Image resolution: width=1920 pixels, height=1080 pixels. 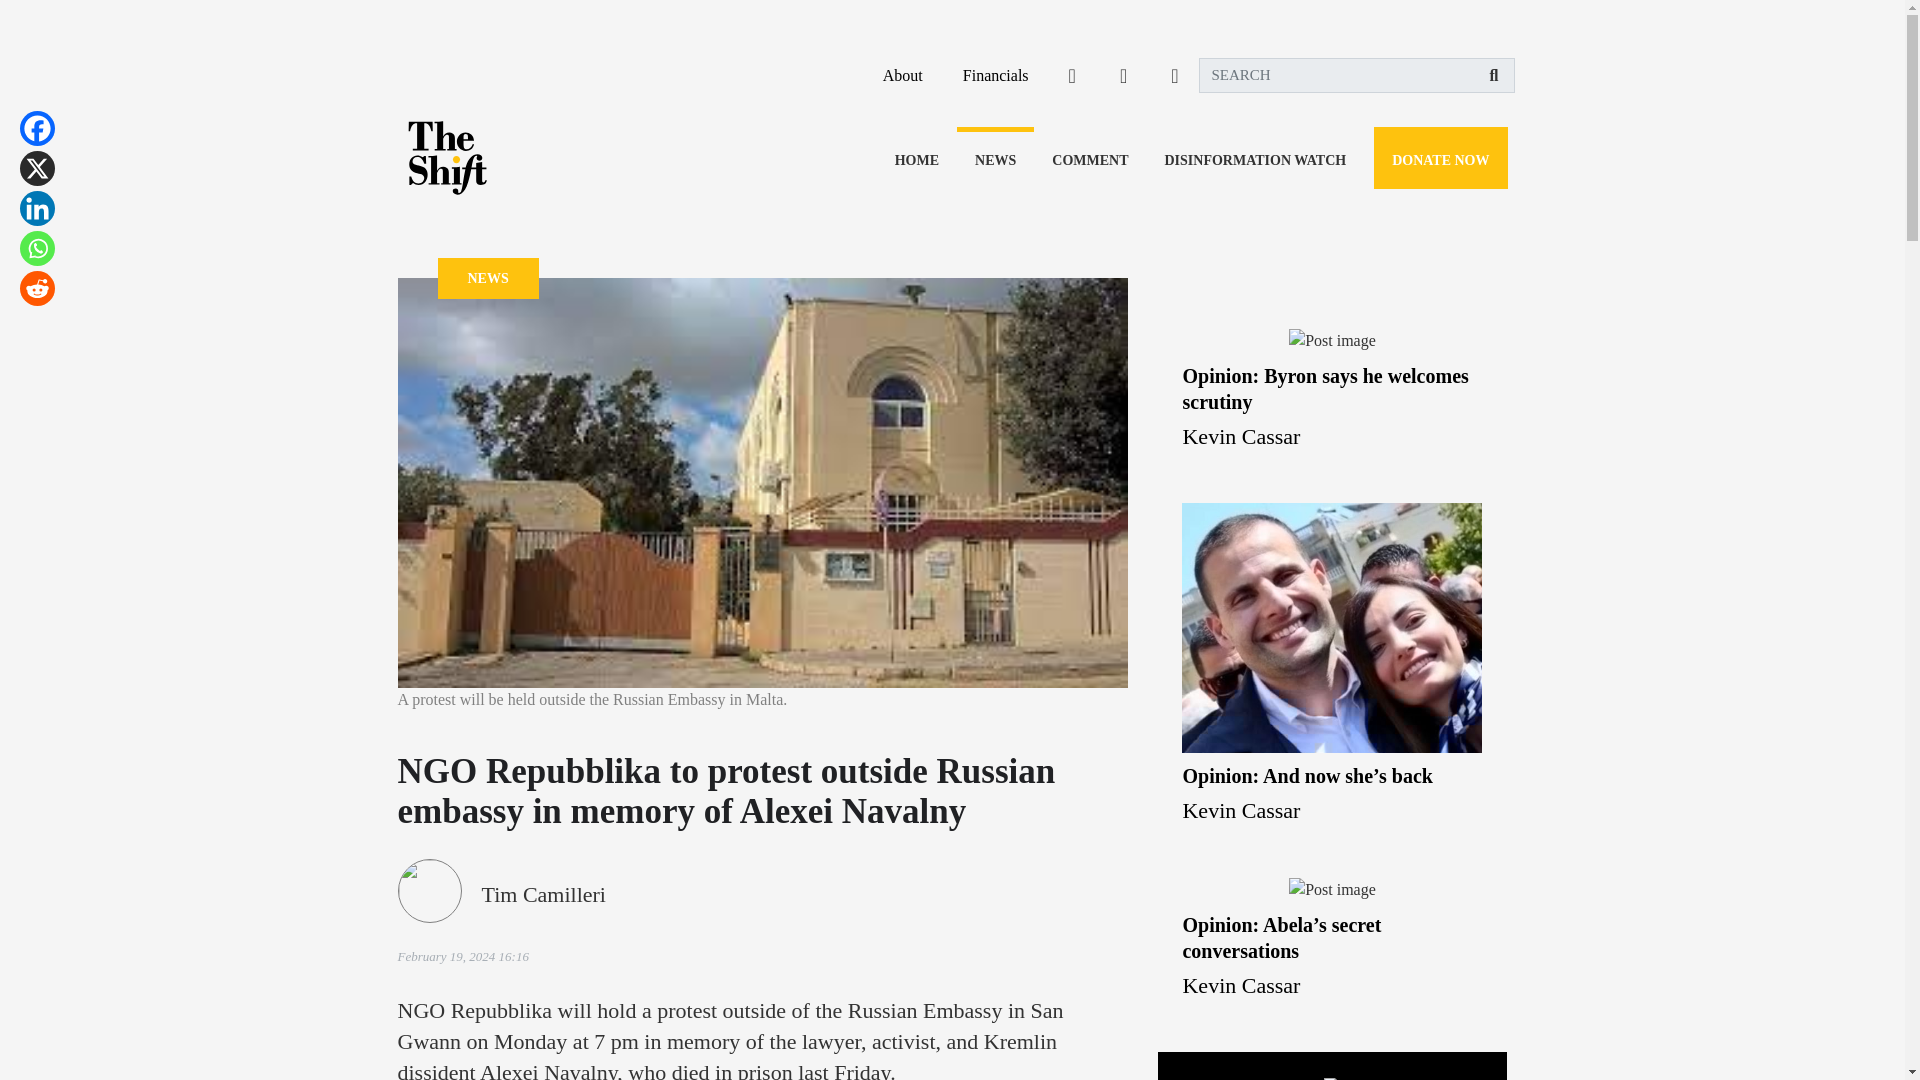 What do you see at coordinates (1090, 160) in the screenshot?
I see `Comment` at bounding box center [1090, 160].